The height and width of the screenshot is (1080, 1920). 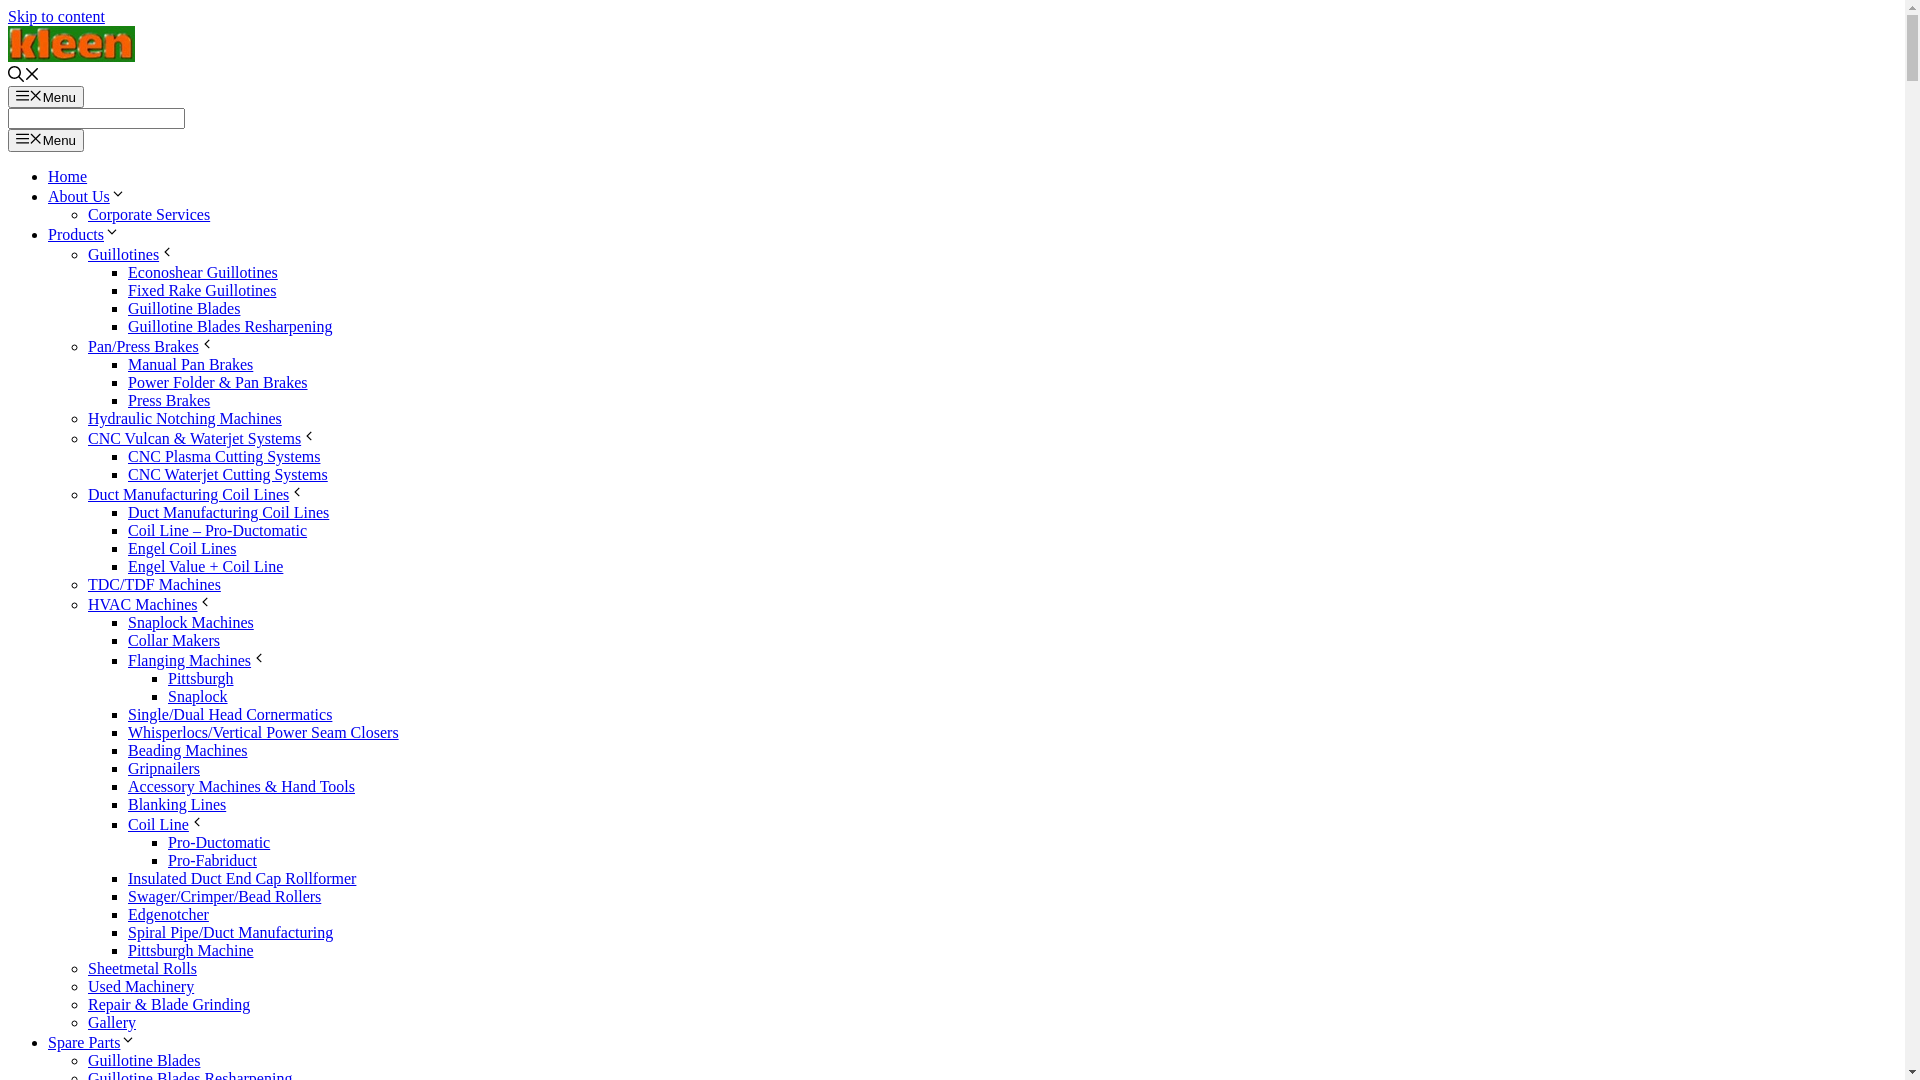 What do you see at coordinates (206, 566) in the screenshot?
I see `Engel Value + Coil Line` at bounding box center [206, 566].